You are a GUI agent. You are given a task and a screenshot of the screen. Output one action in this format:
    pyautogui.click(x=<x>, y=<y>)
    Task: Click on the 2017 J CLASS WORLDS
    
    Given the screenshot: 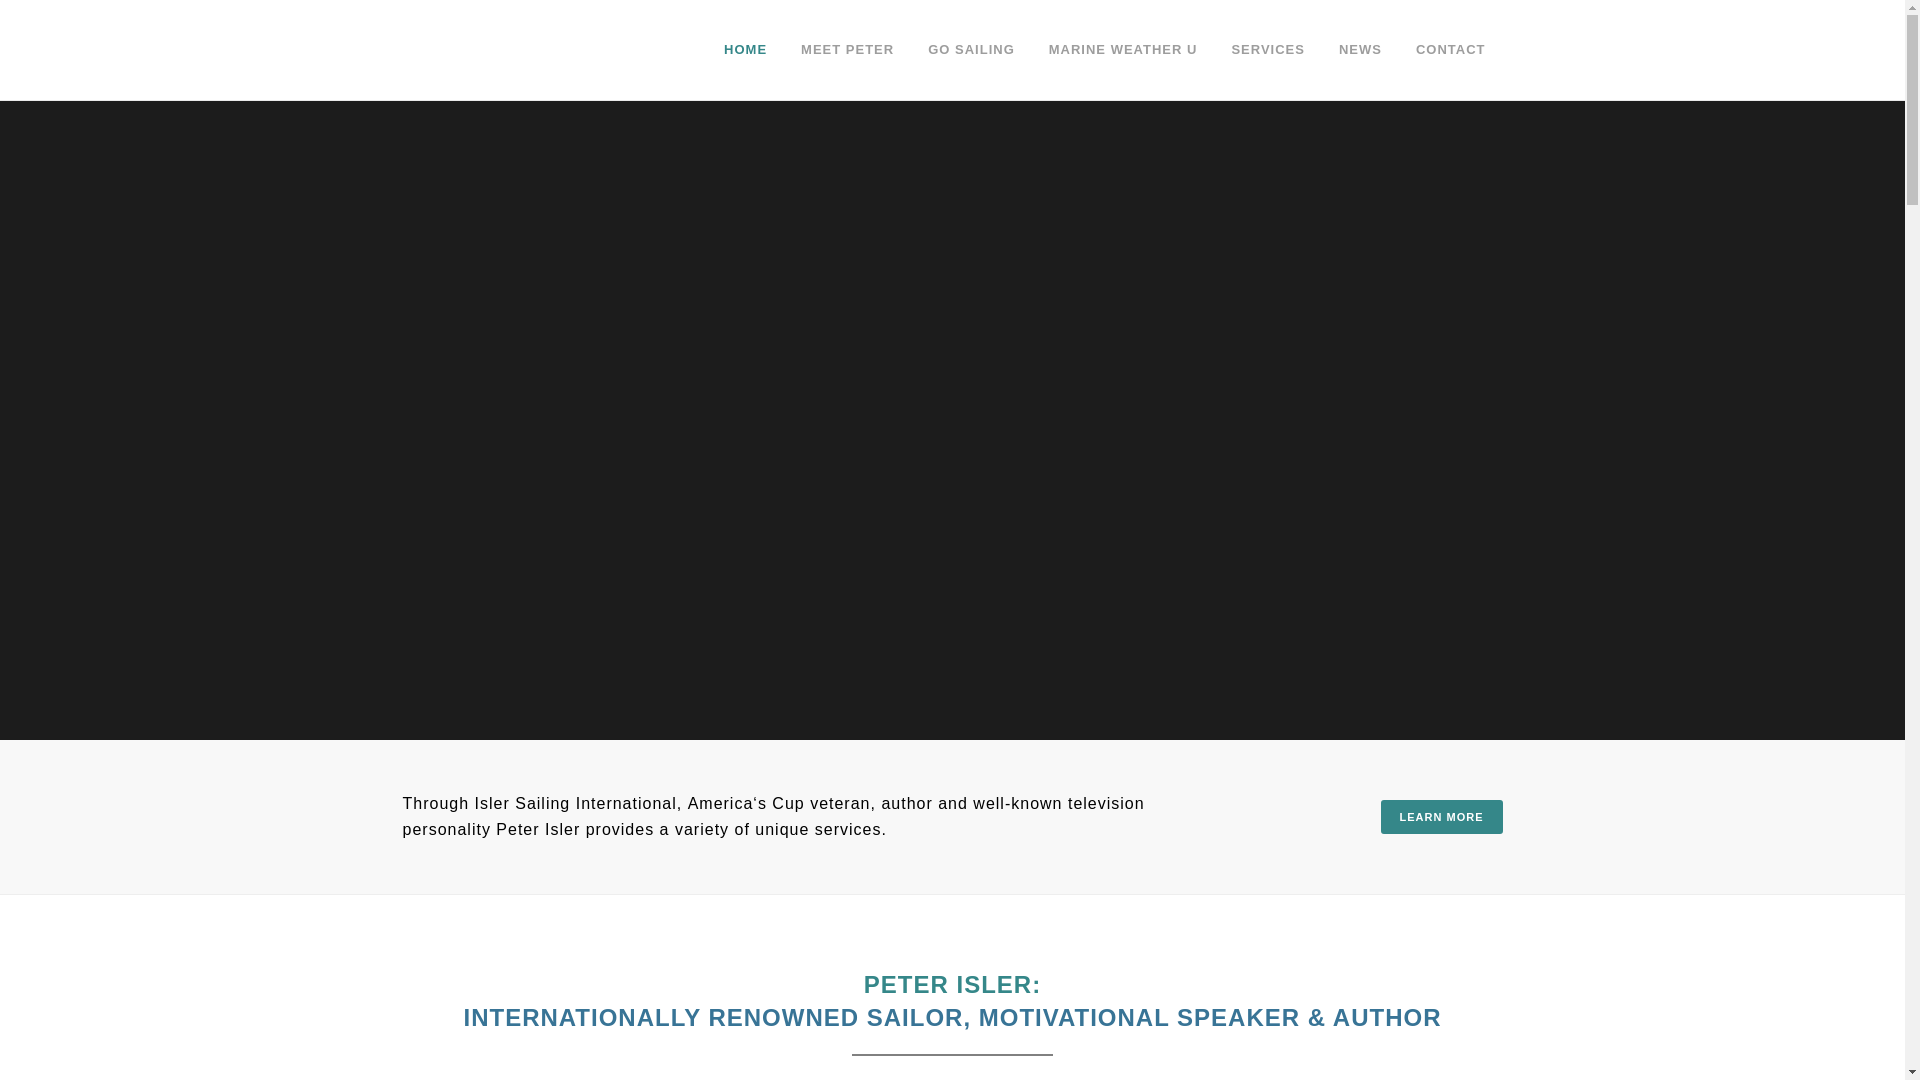 What is the action you would take?
    pyautogui.click(x=1448, y=770)
    